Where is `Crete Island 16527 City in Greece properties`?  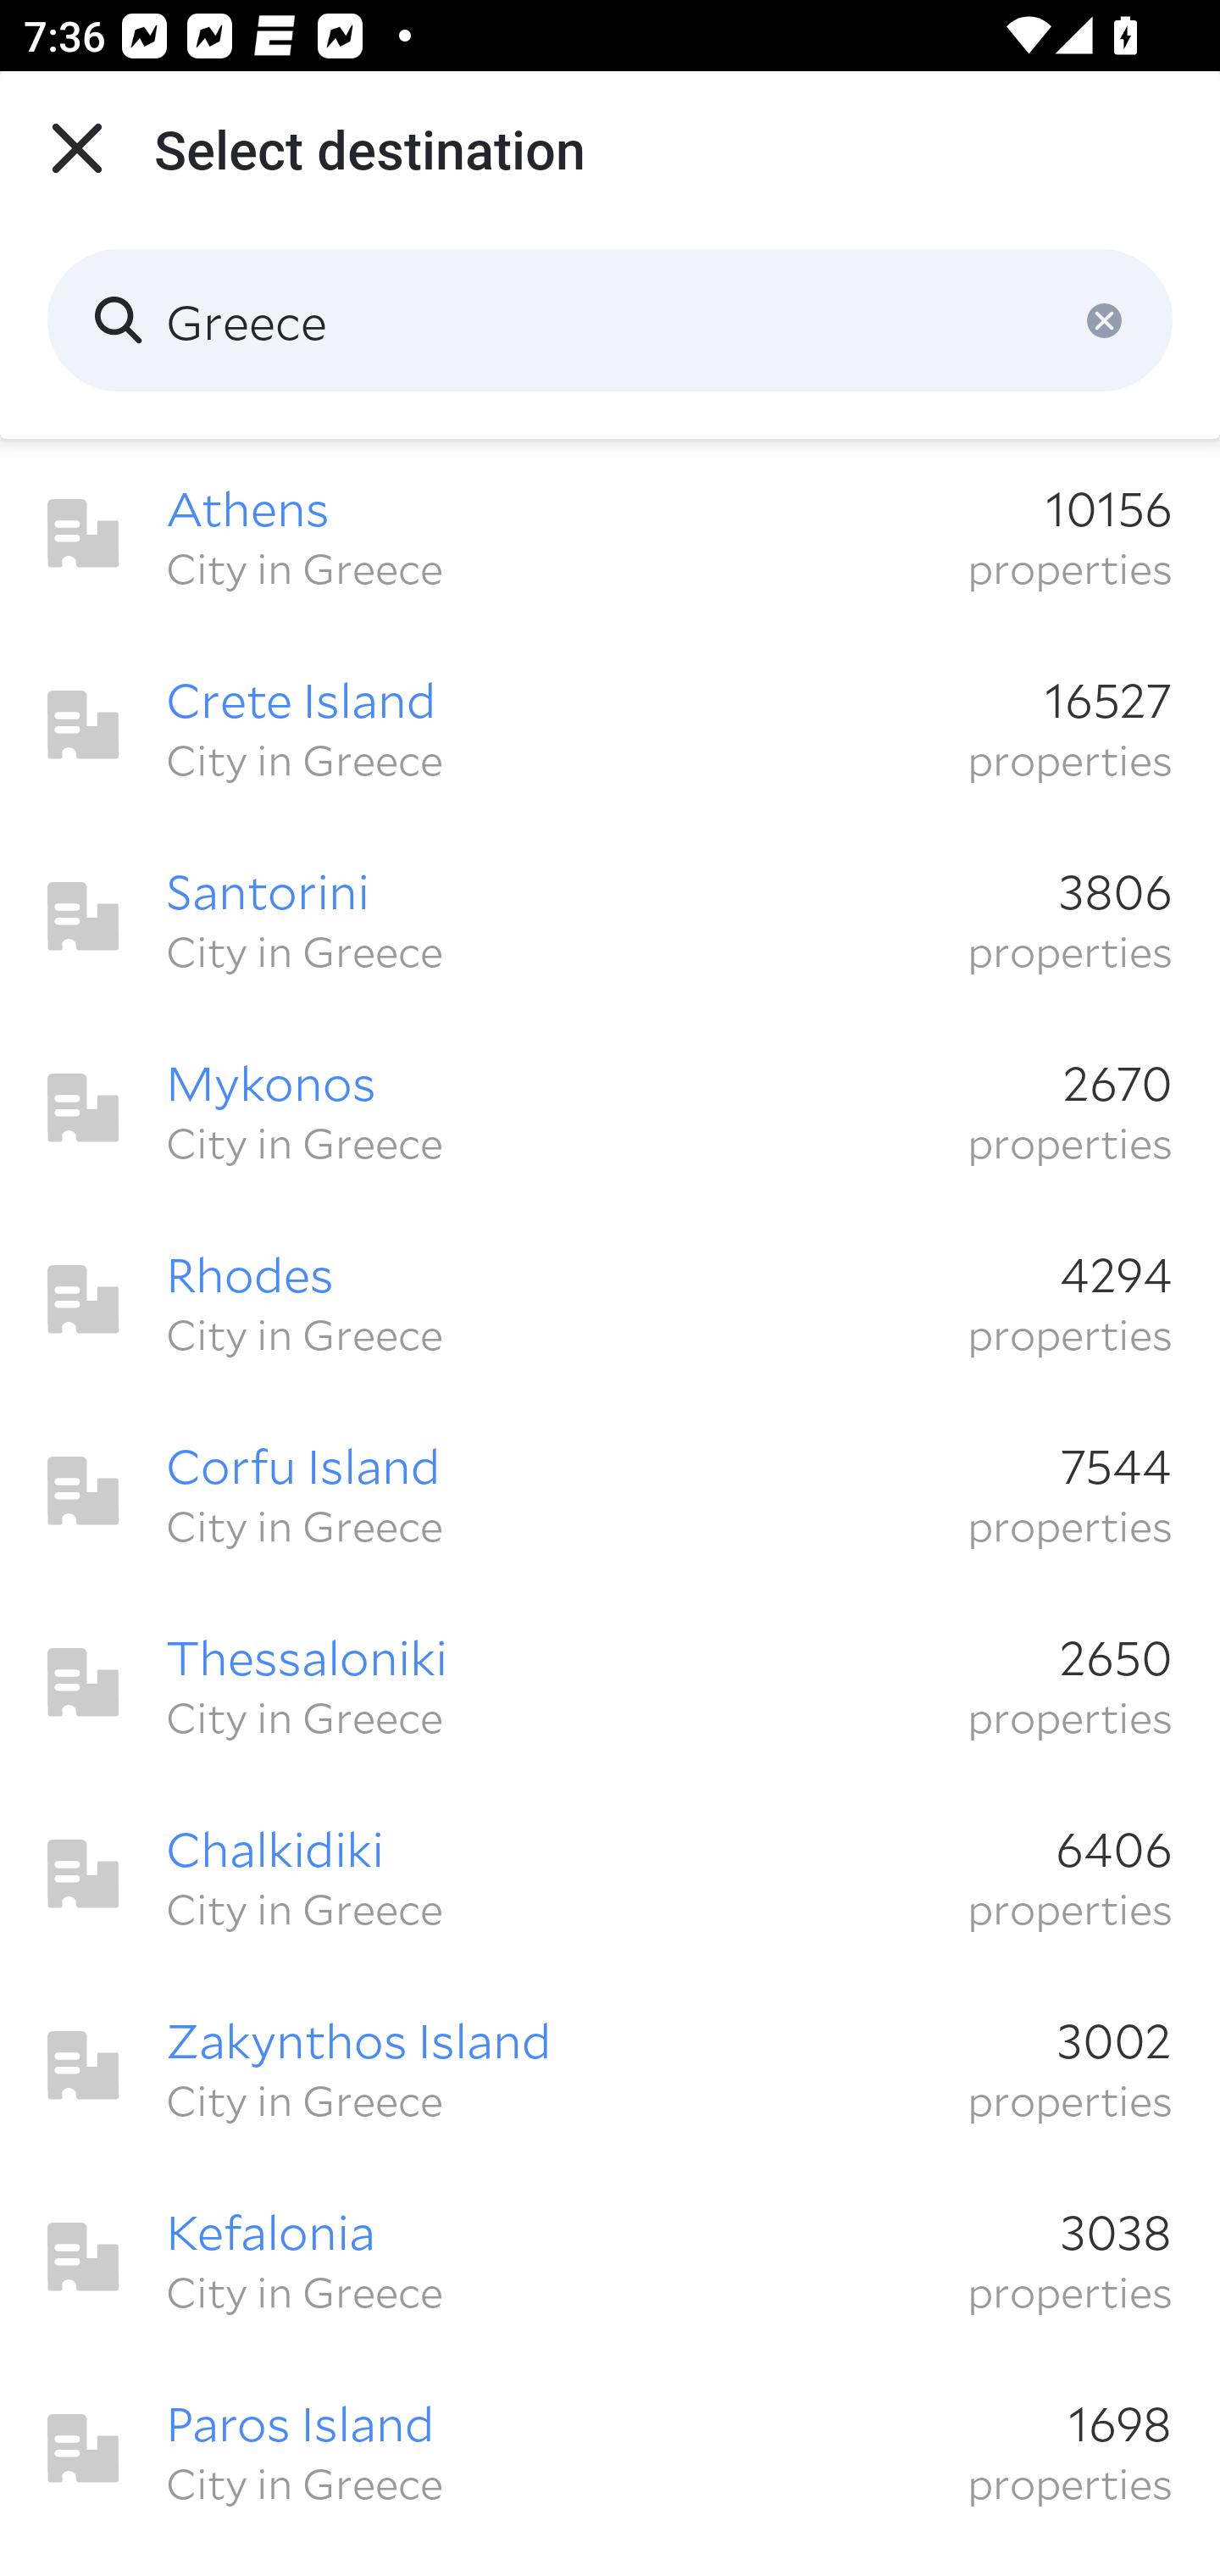
Crete Island 16527 City in Greece properties is located at coordinates (610, 725).